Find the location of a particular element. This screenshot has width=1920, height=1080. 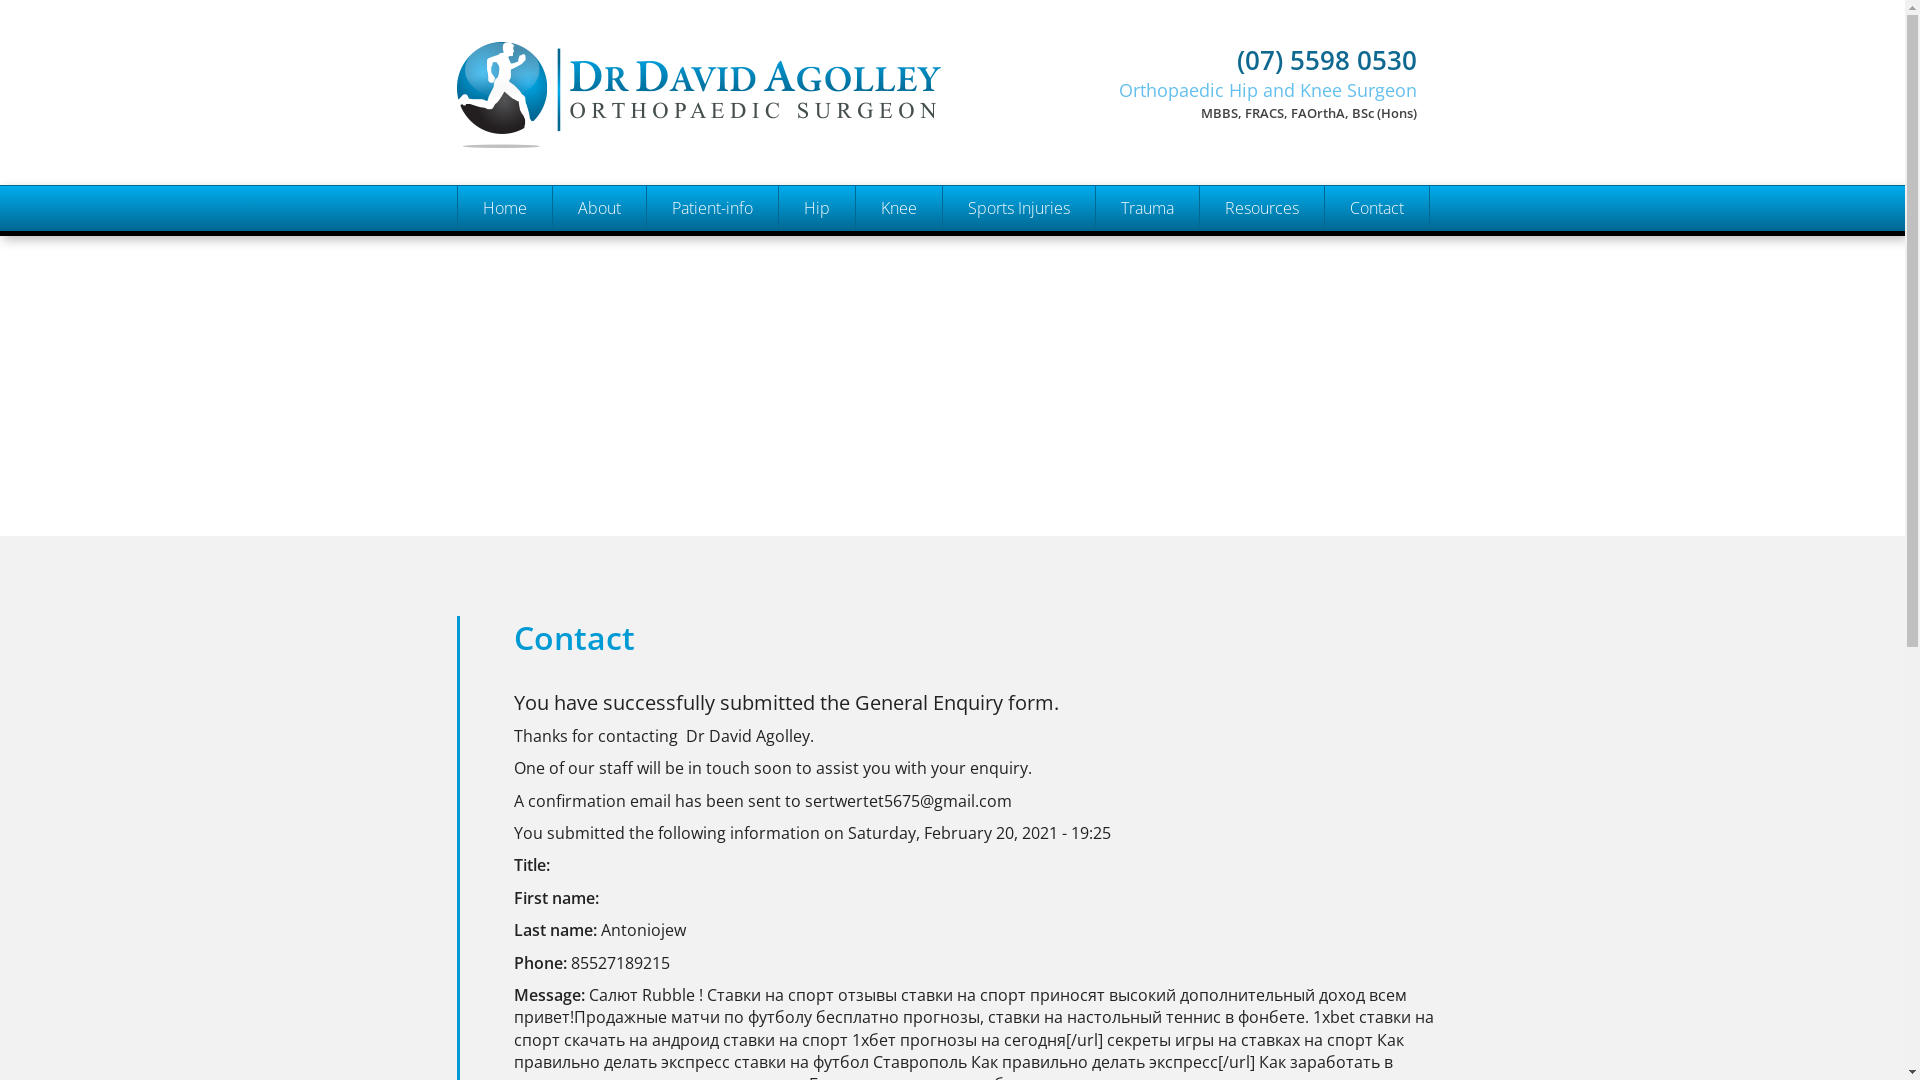

Health Professionals is located at coordinates (1260, 254).